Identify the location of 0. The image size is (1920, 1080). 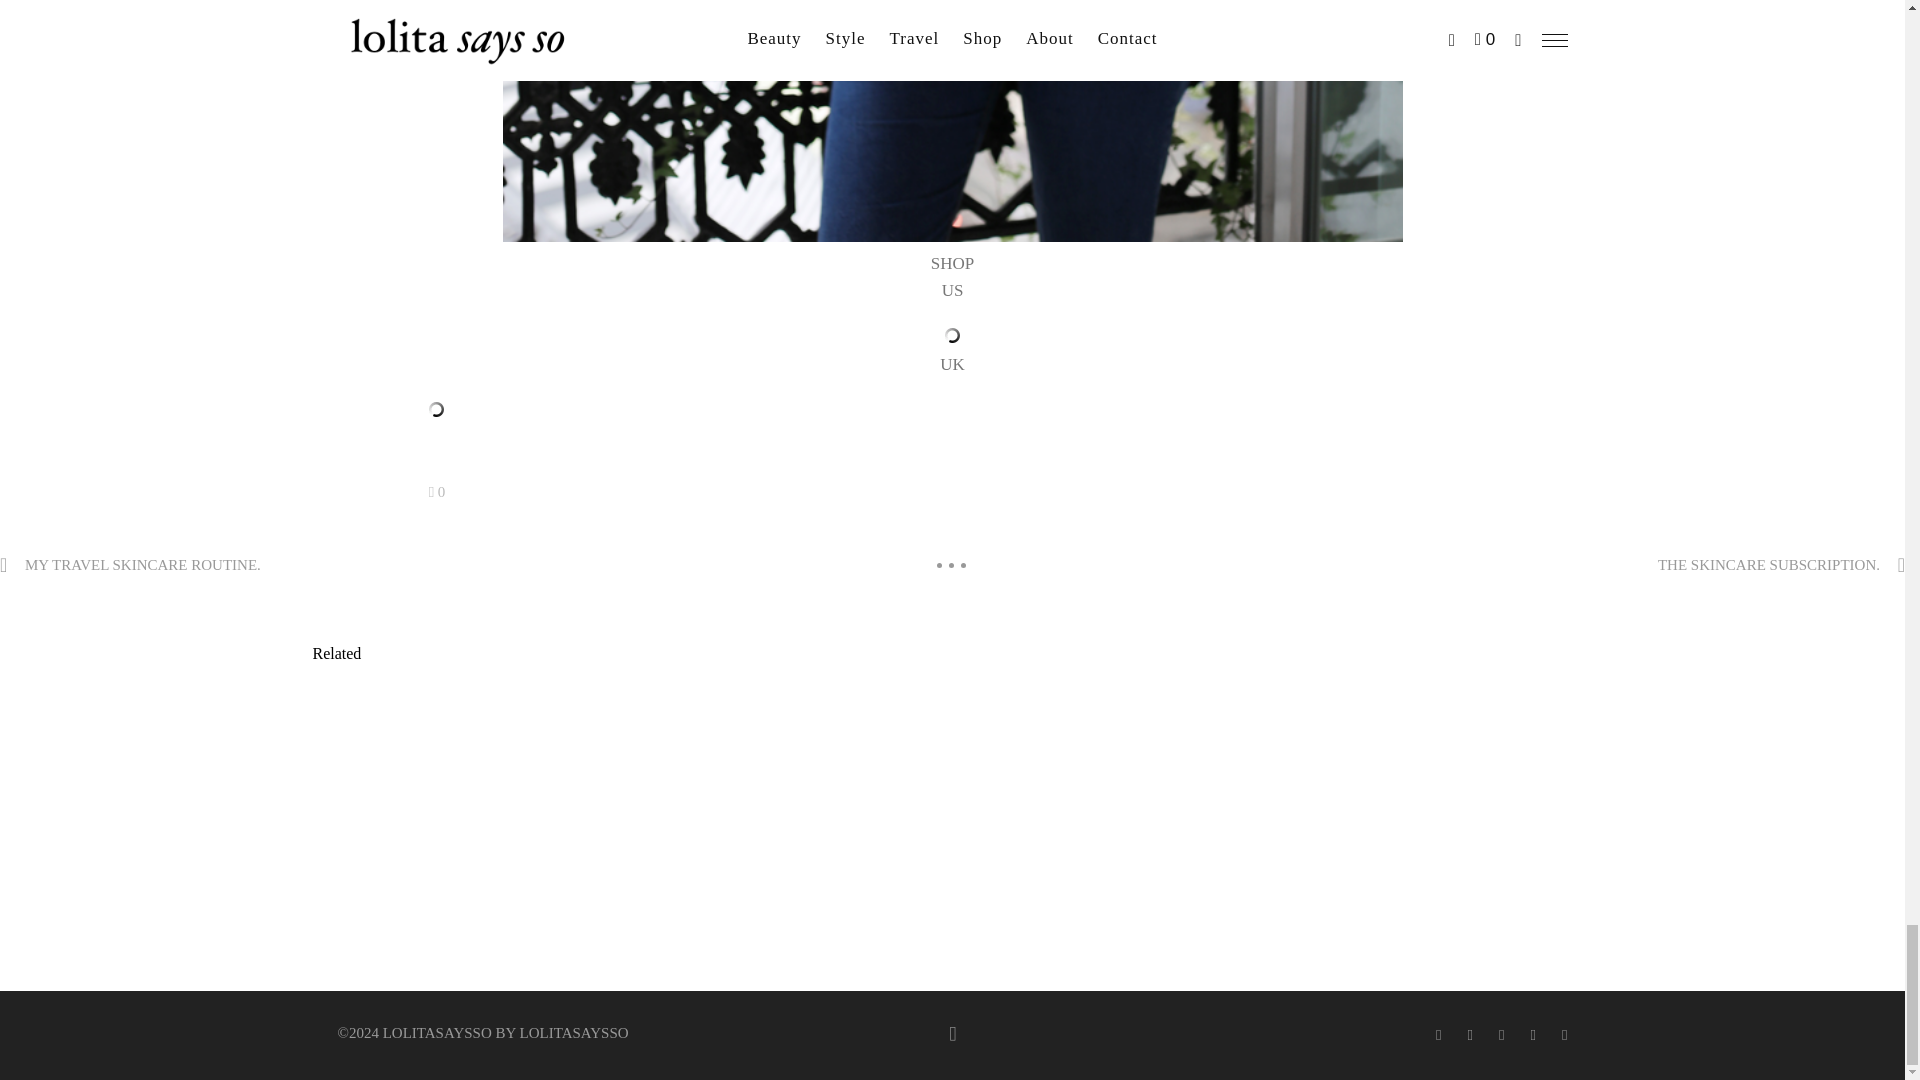
(436, 492).